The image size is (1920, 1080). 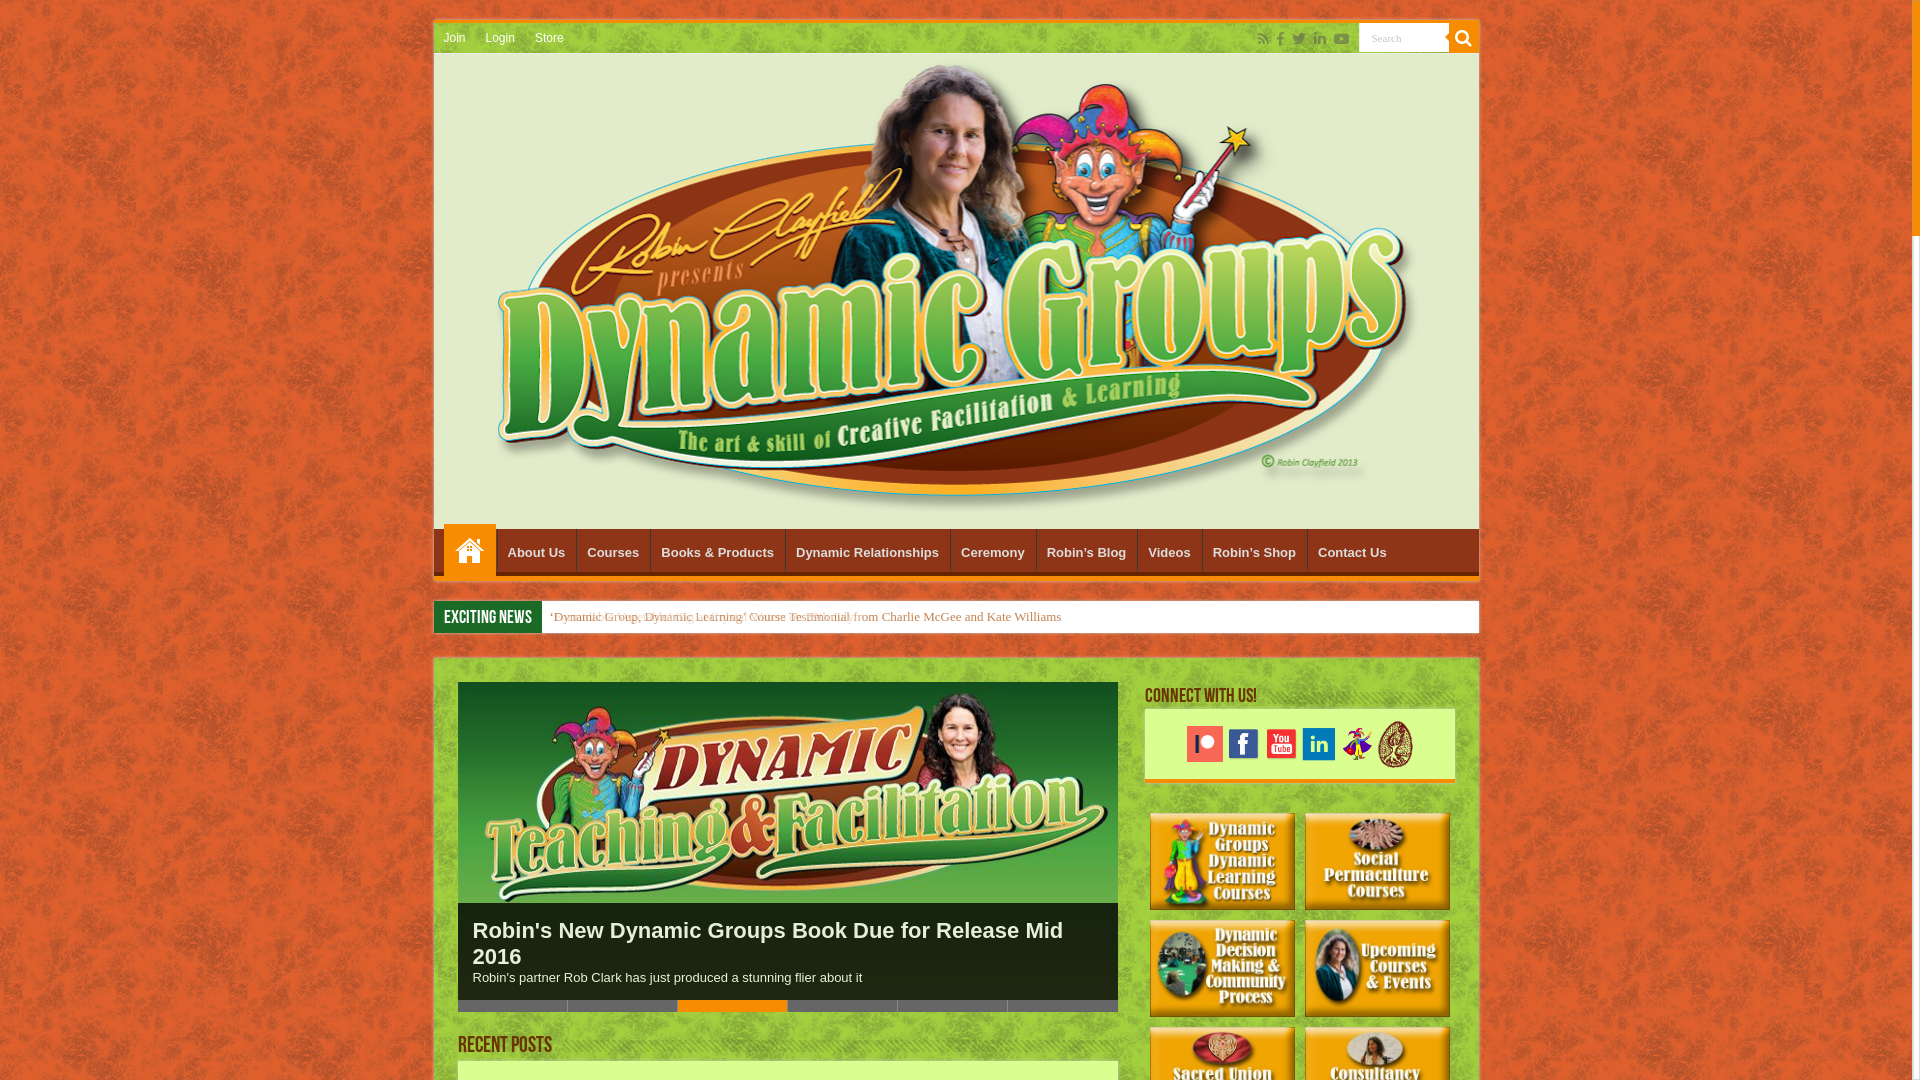 I want to click on Join, so click(x=455, y=38).